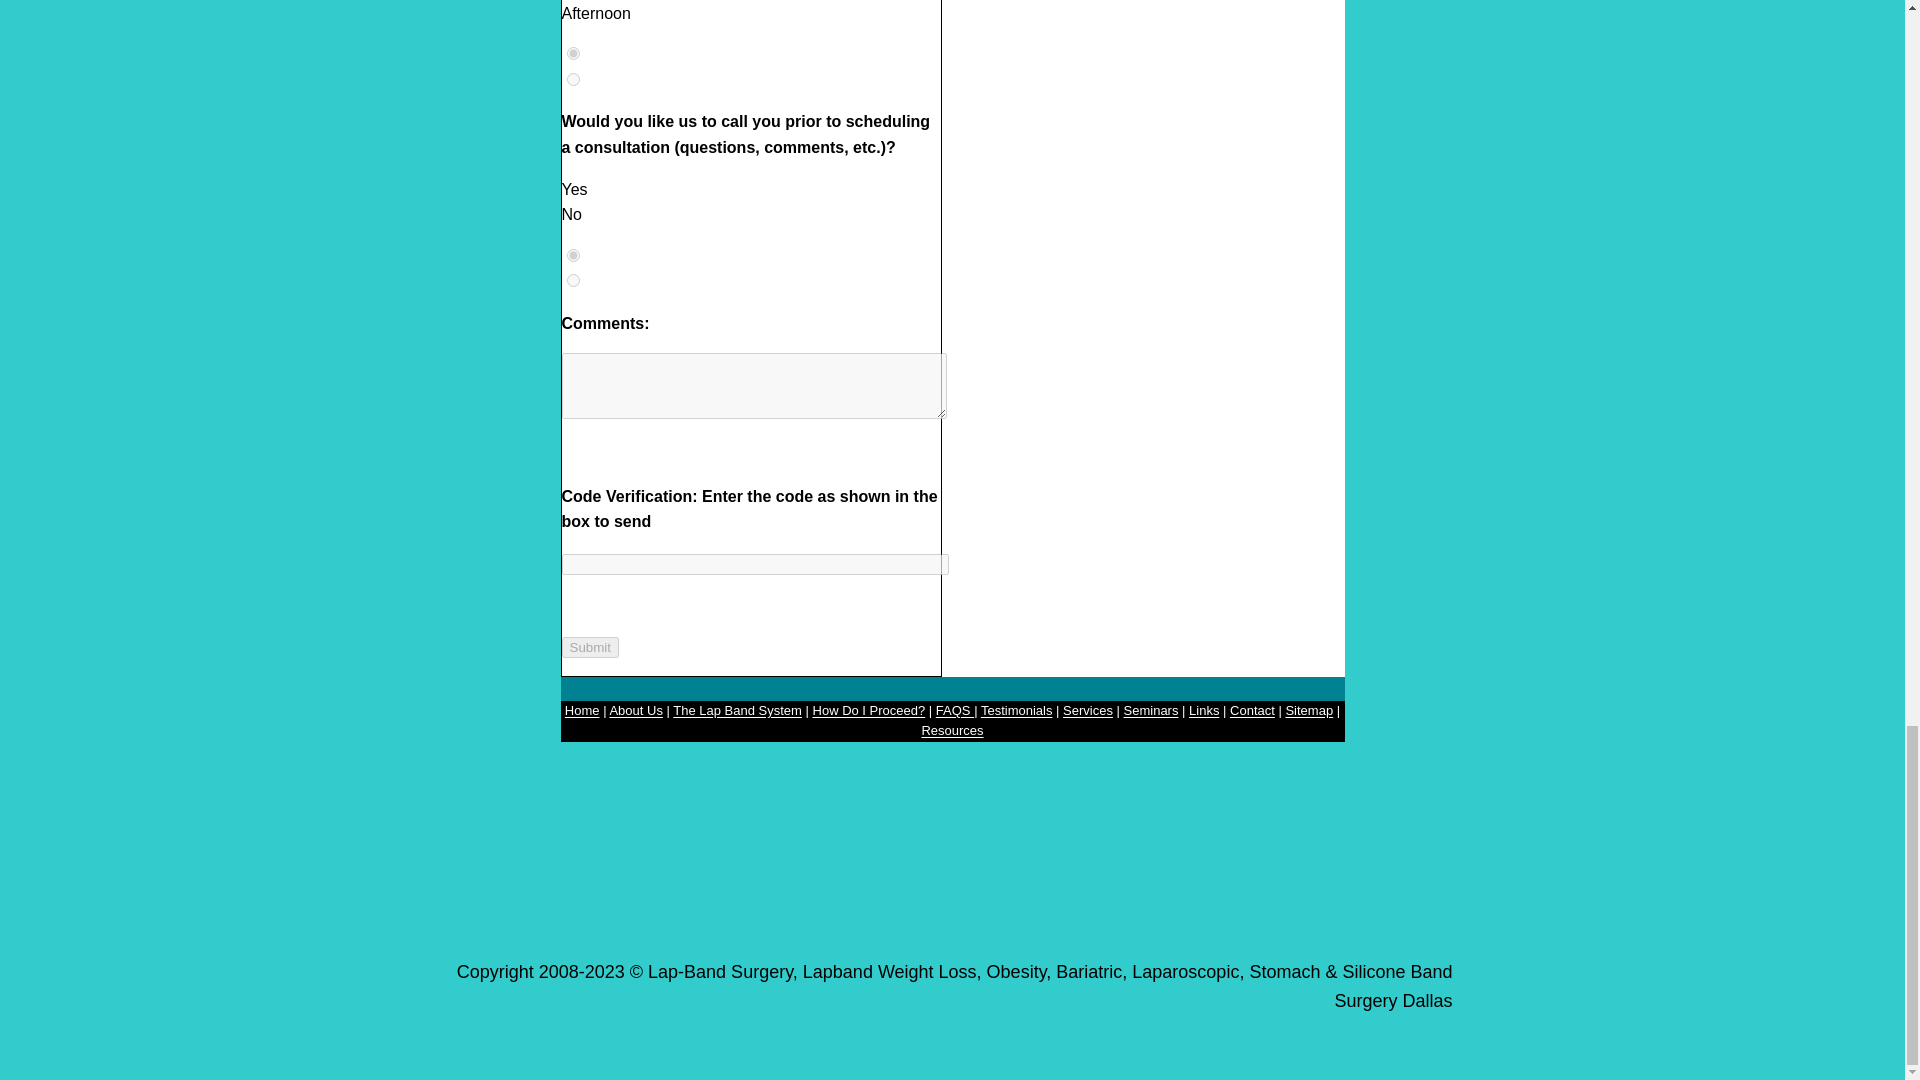  I want to click on Sitemap, so click(1308, 710).